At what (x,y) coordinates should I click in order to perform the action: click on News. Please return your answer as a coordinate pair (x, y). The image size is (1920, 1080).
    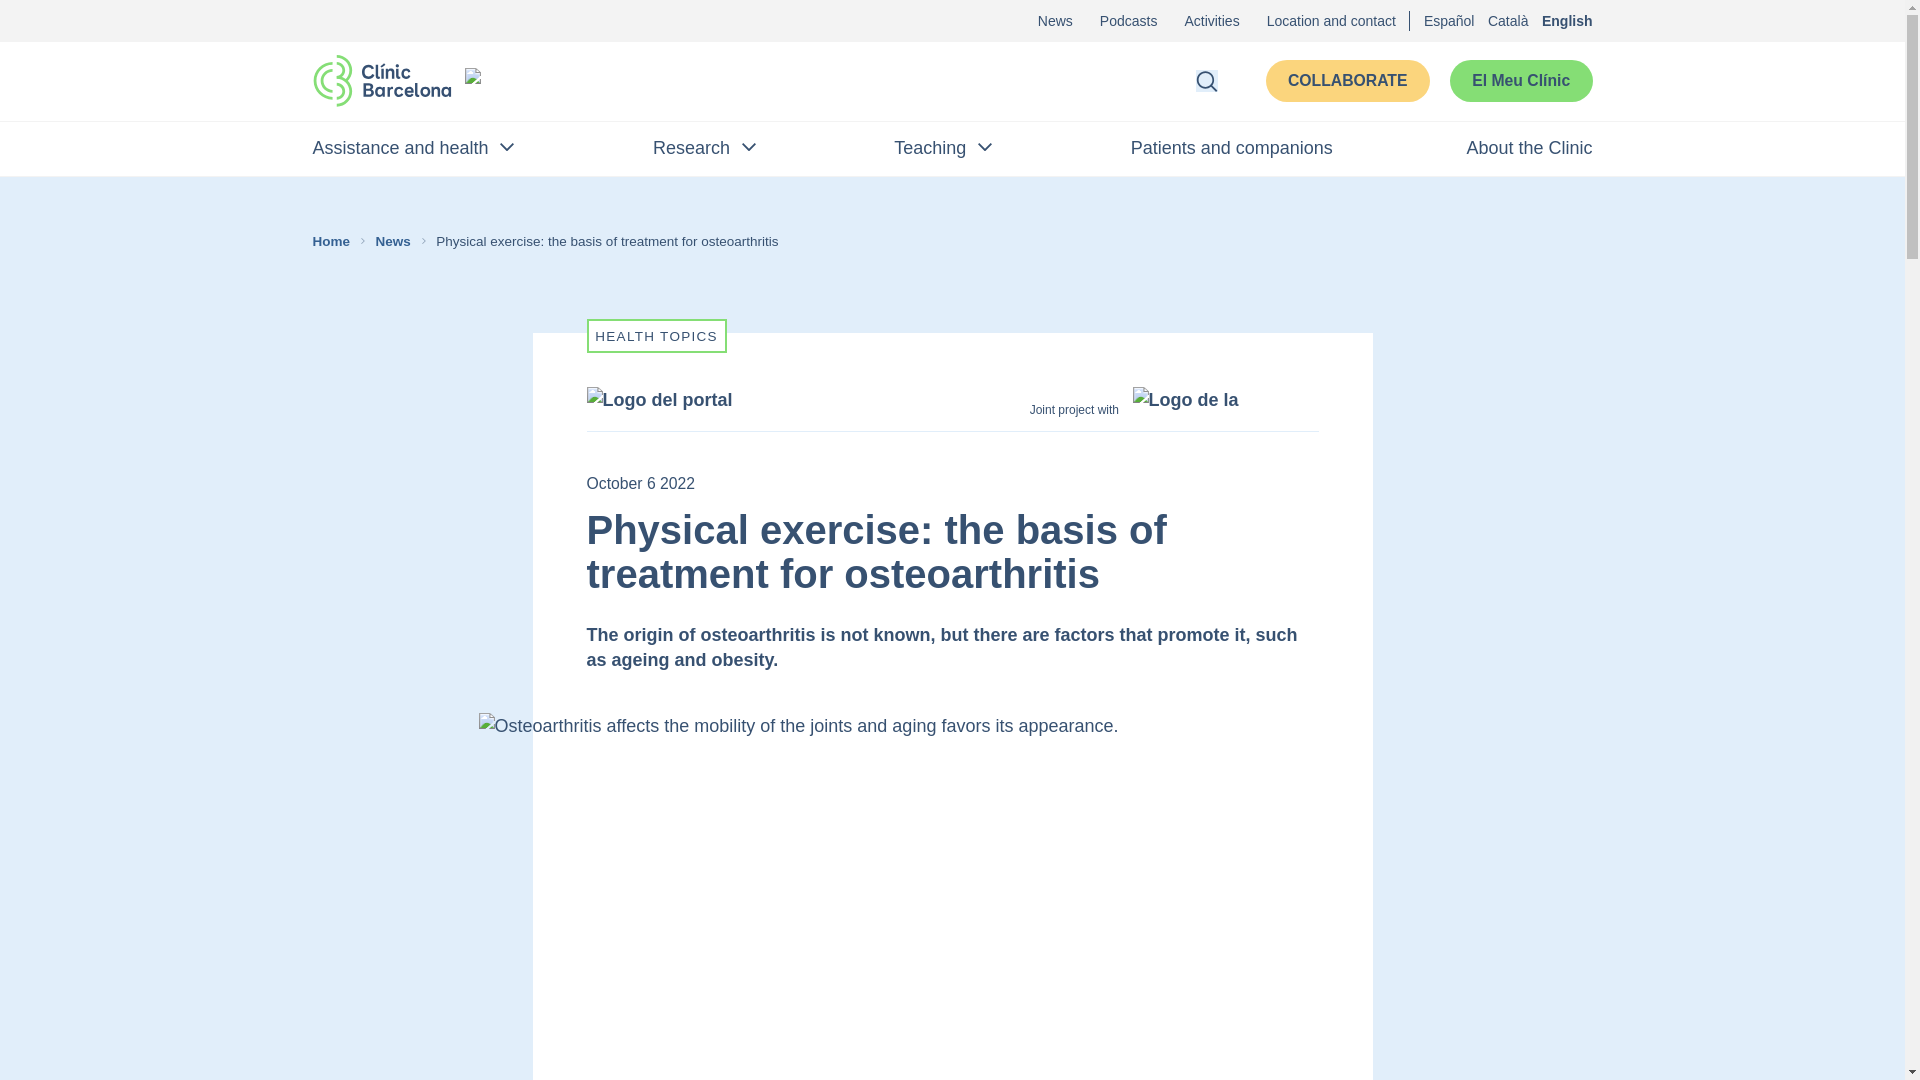
    Looking at the image, I should click on (1056, 20).